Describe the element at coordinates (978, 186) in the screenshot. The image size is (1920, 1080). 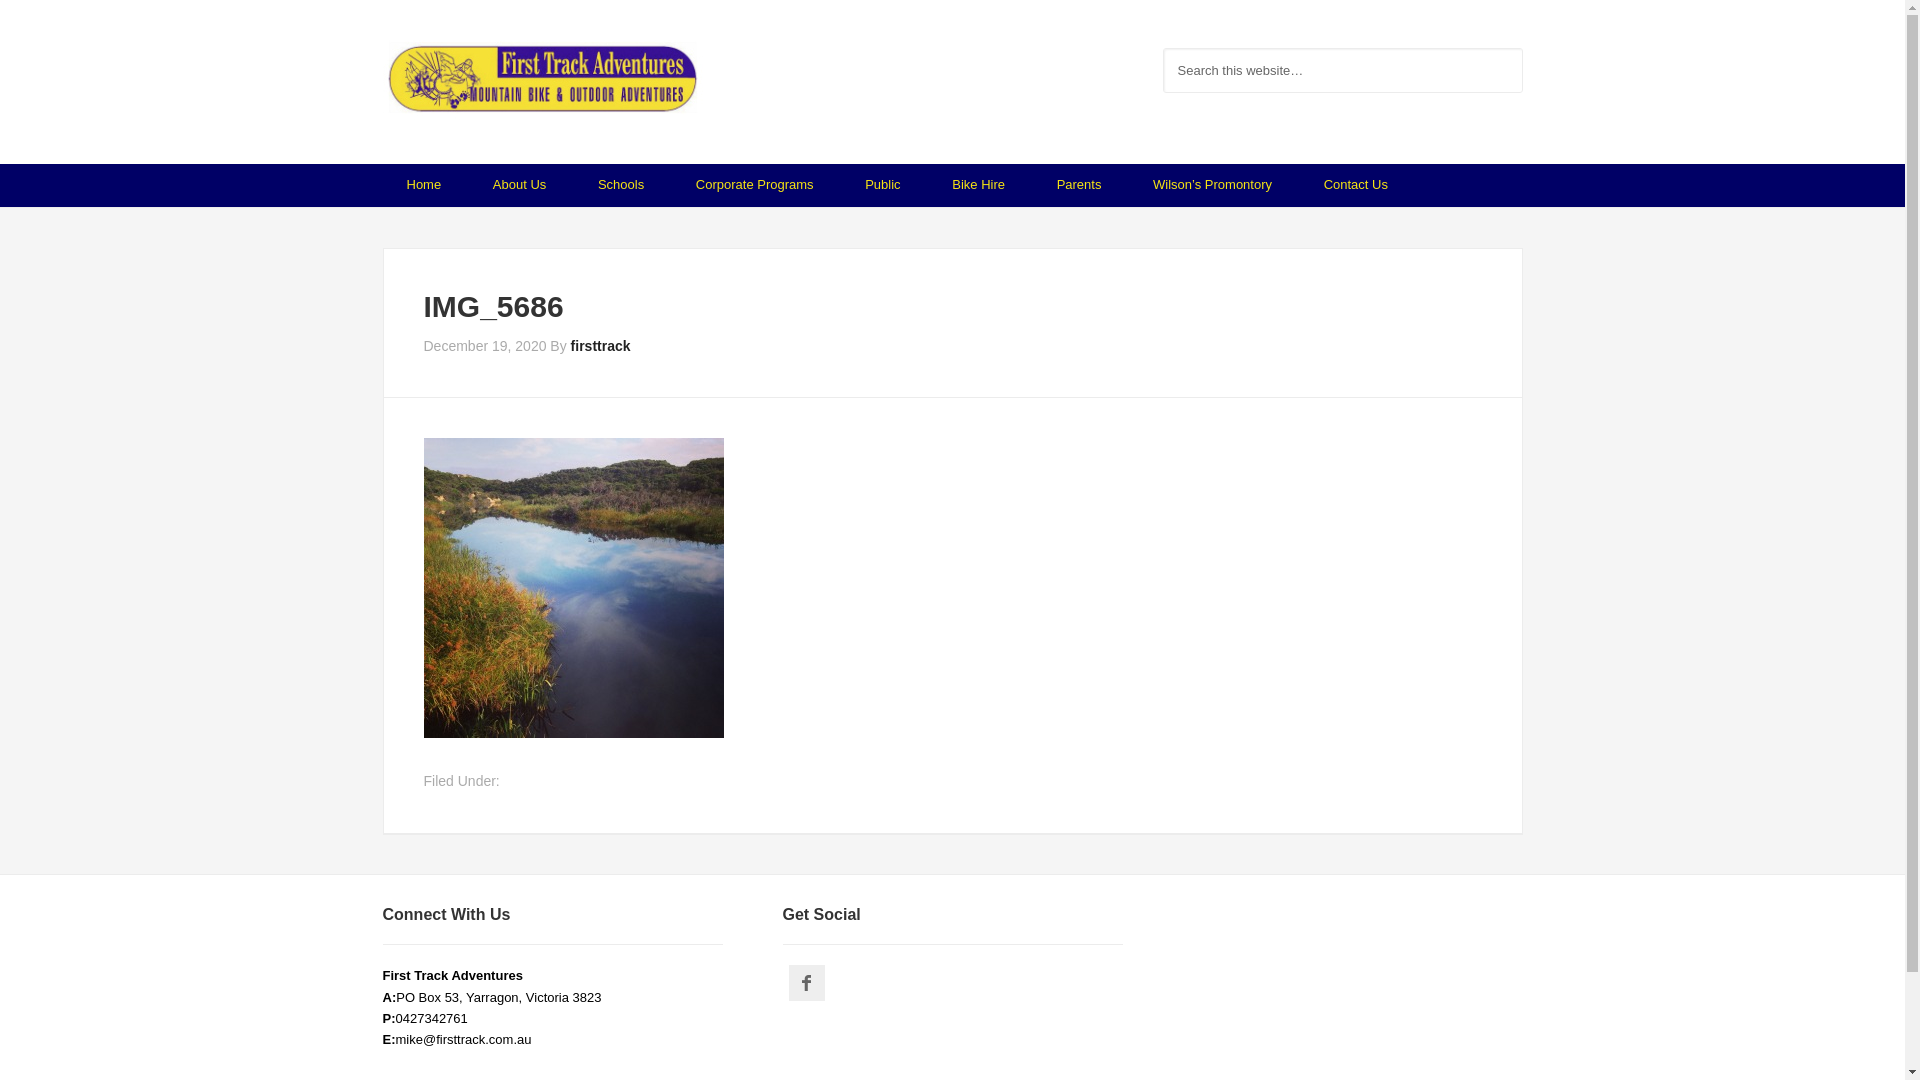
I see `Bike Hire` at that location.